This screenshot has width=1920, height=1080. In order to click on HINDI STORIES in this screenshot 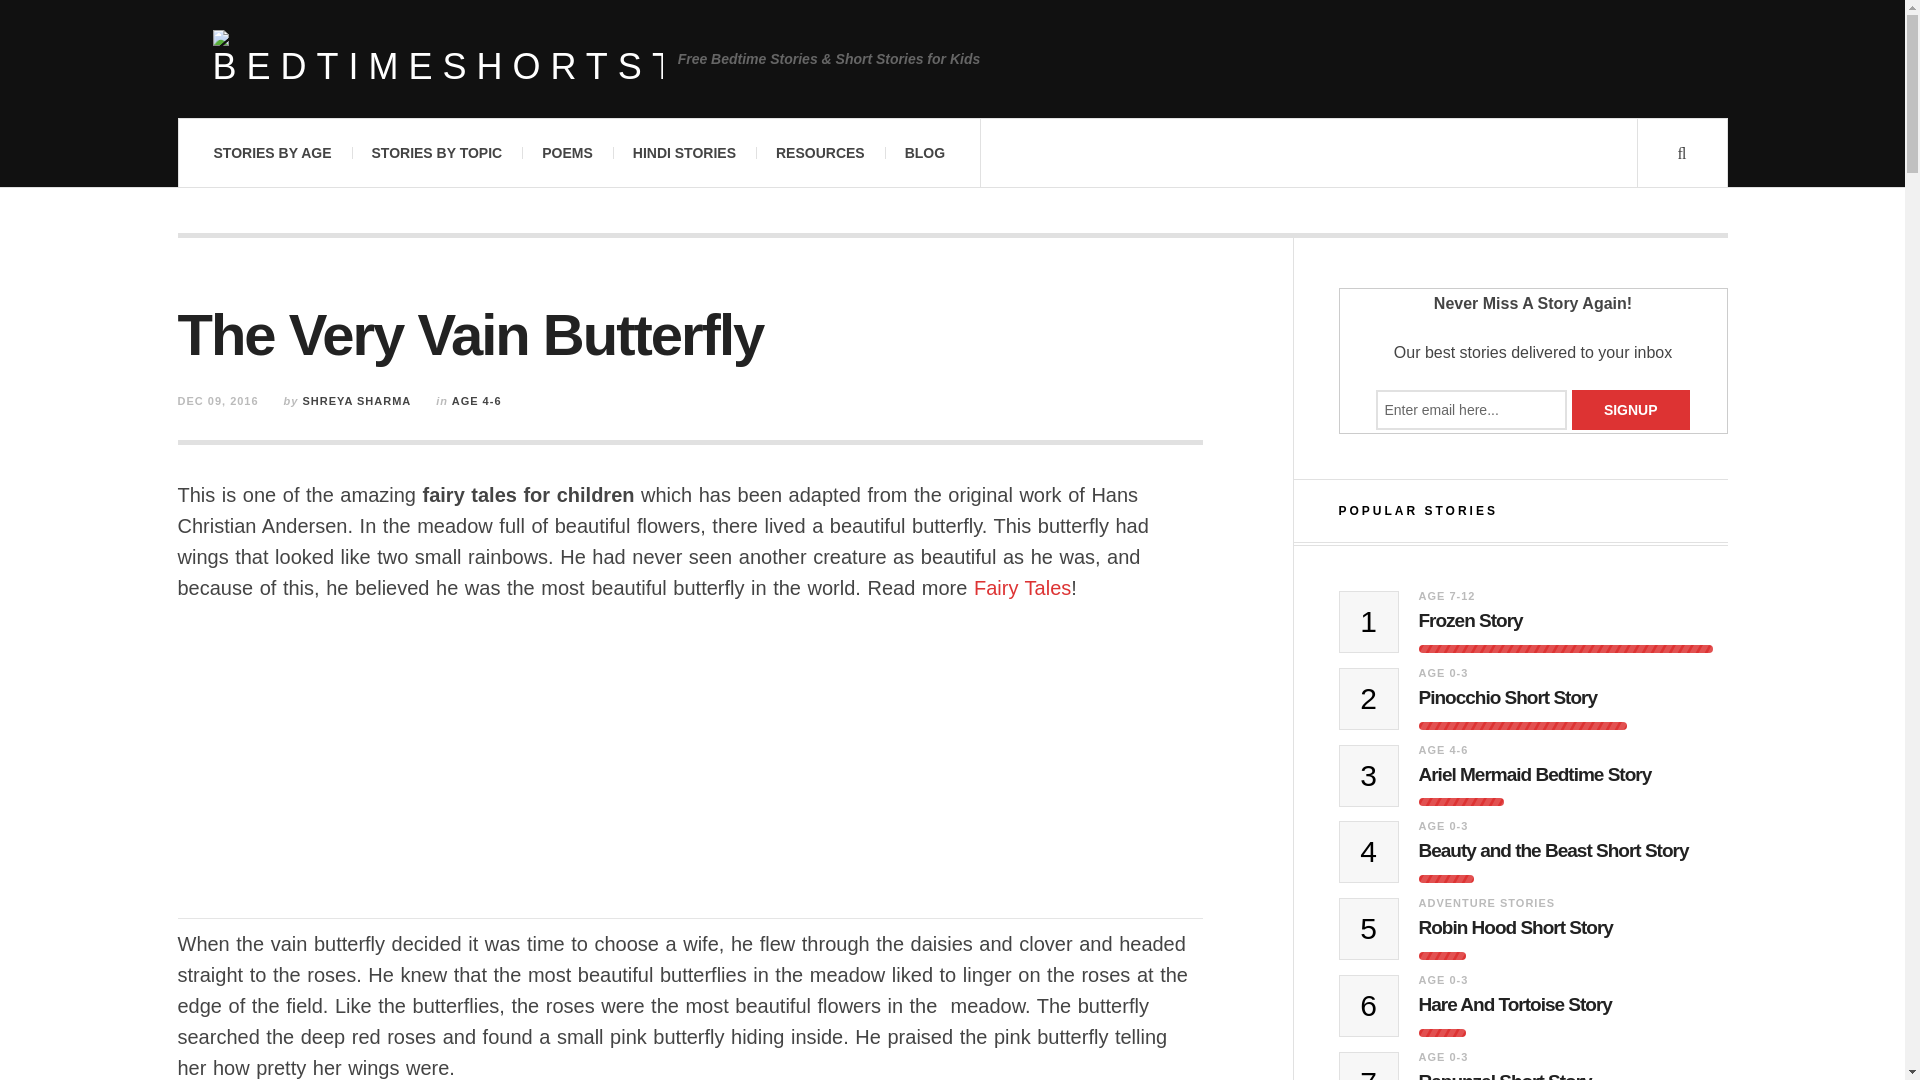, I will do `click(684, 152)`.